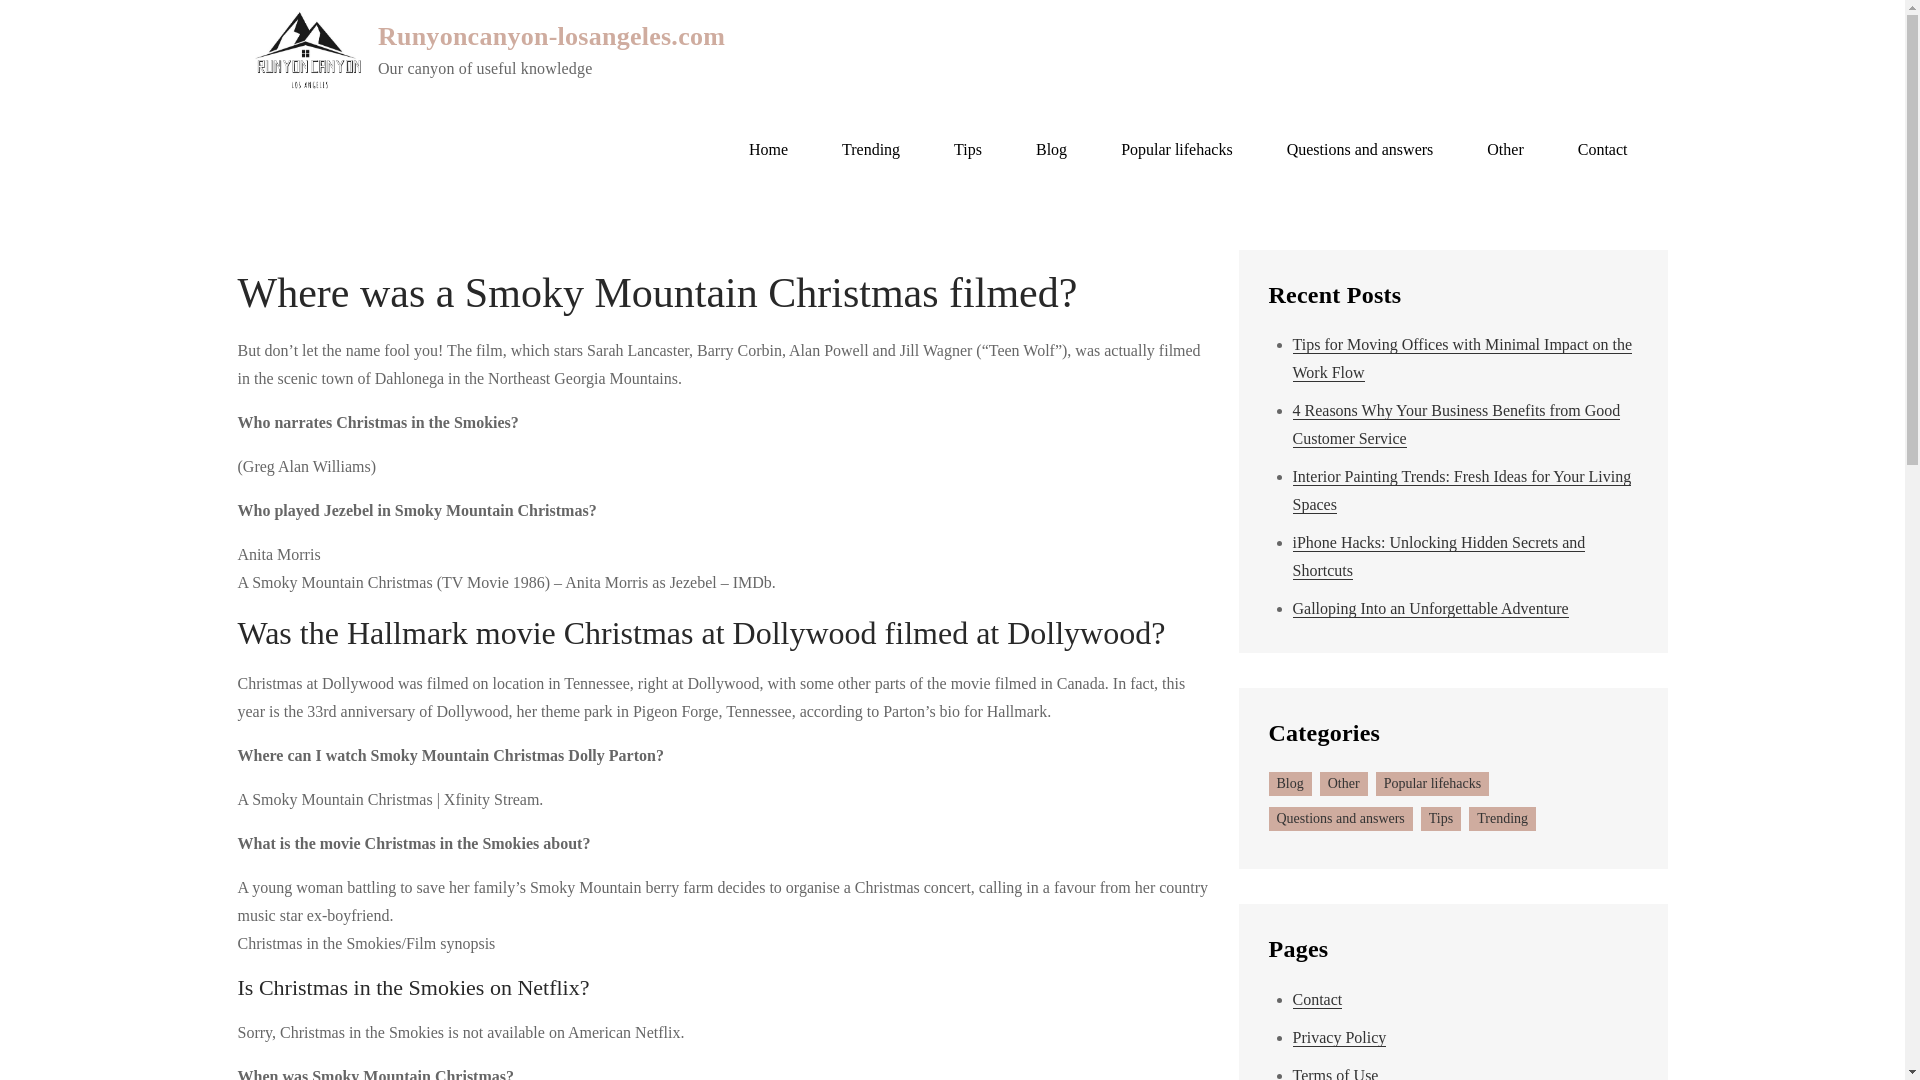 The height and width of the screenshot is (1080, 1920). Describe the element at coordinates (968, 150) in the screenshot. I see `Tips` at that location.